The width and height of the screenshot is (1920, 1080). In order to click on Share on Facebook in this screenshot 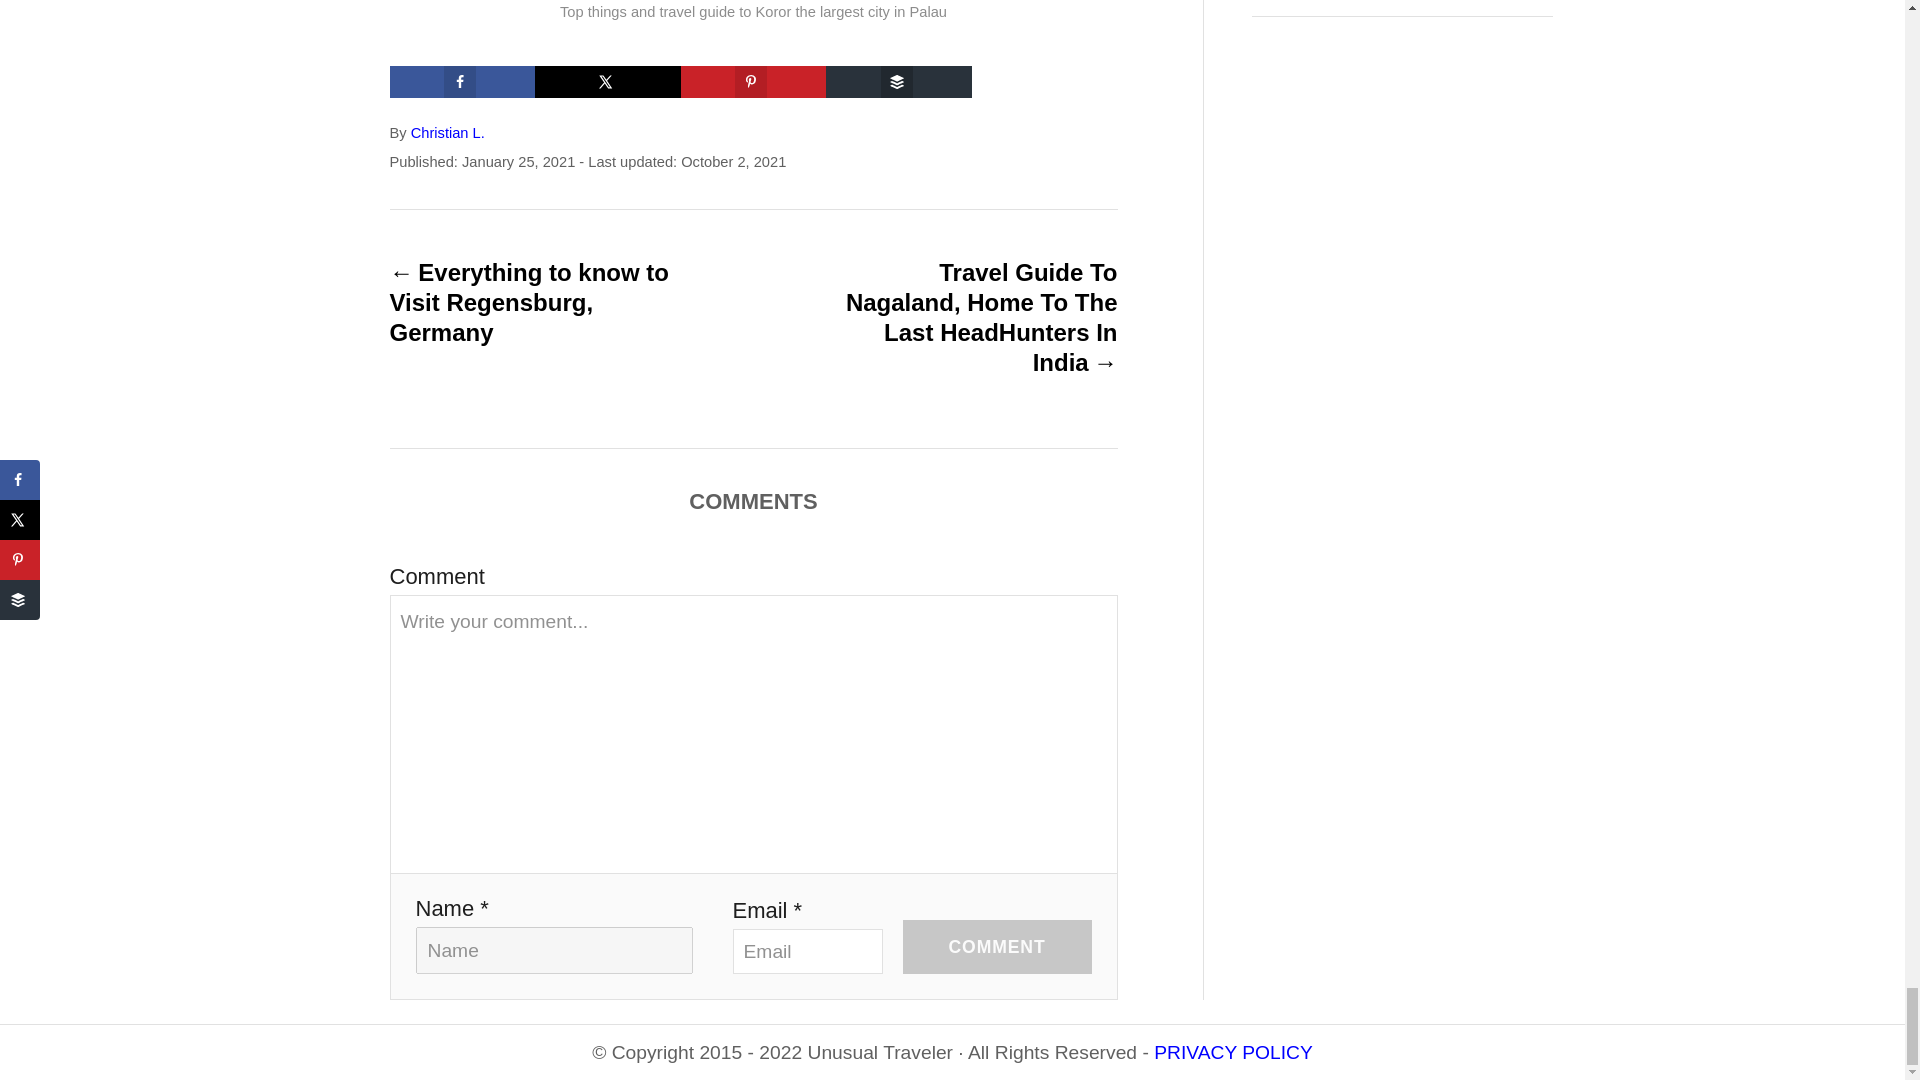, I will do `click(462, 82)`.